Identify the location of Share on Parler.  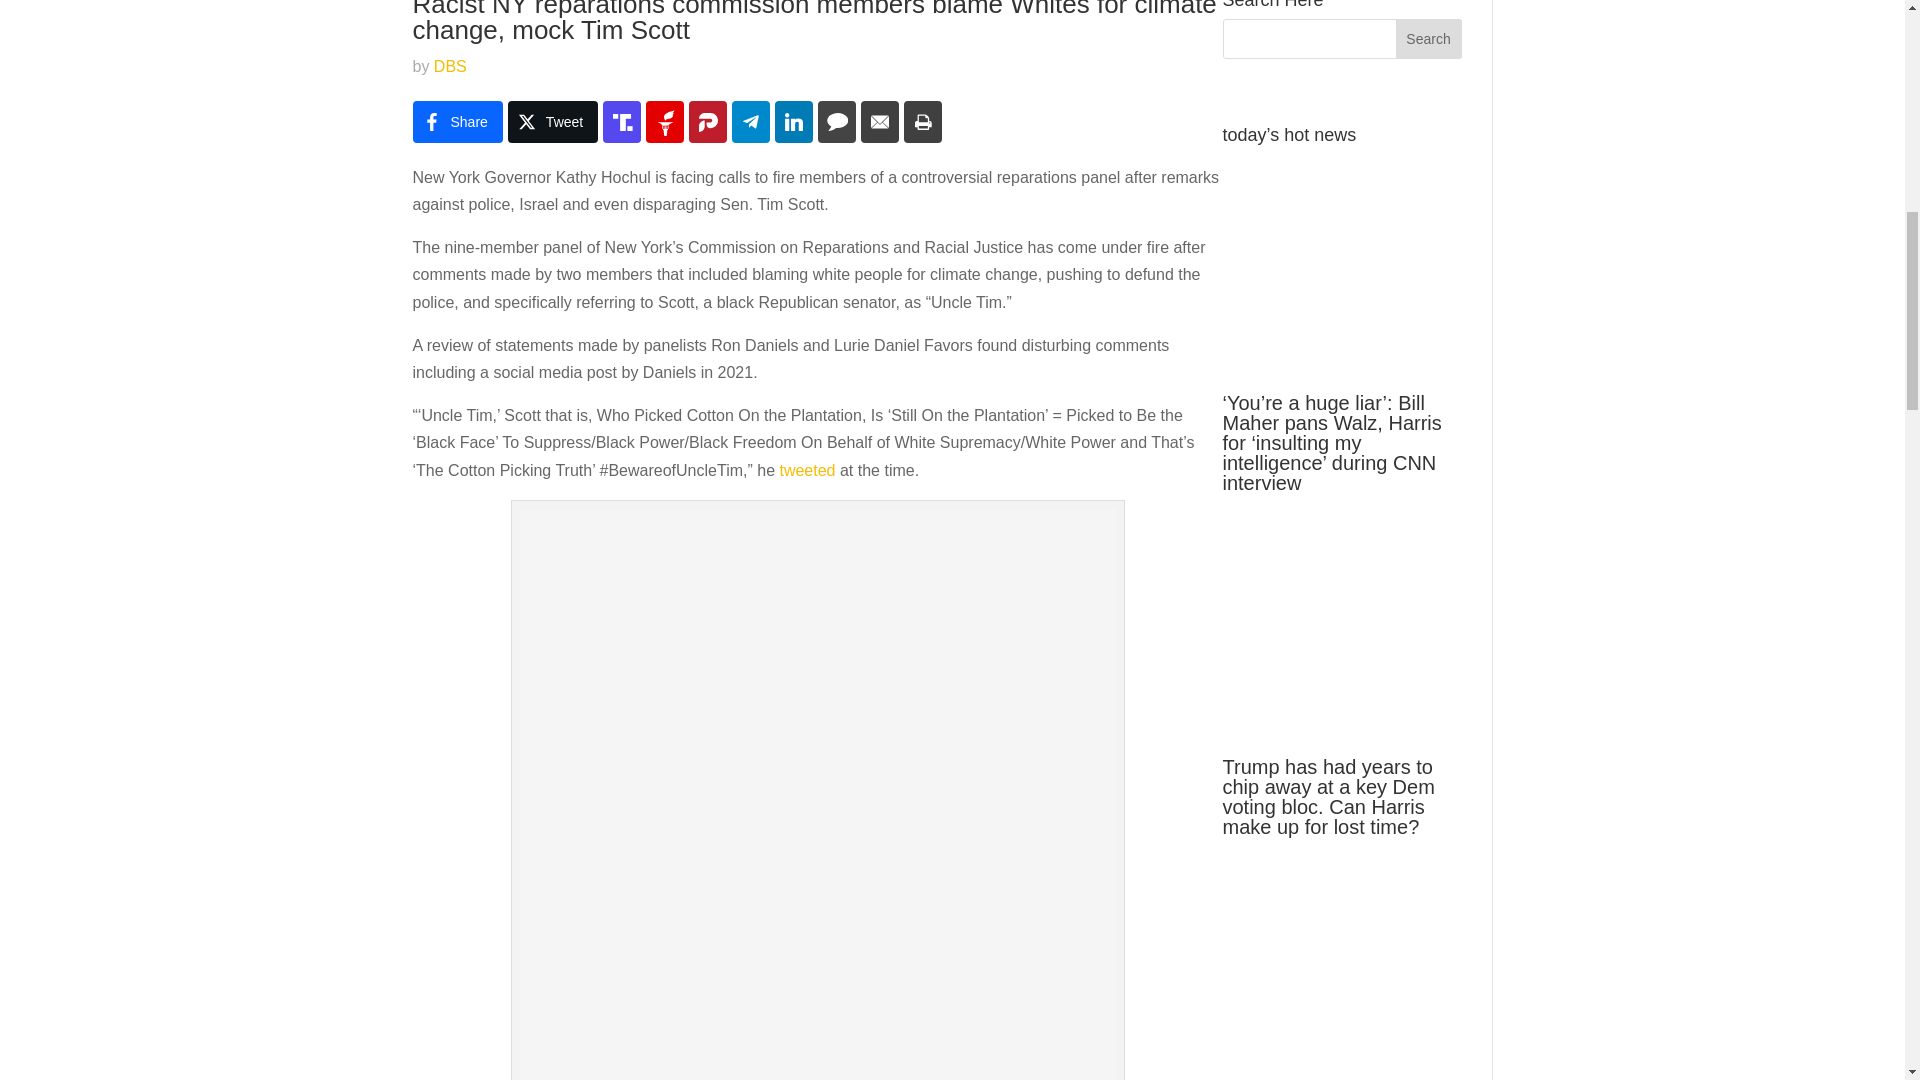
(708, 122).